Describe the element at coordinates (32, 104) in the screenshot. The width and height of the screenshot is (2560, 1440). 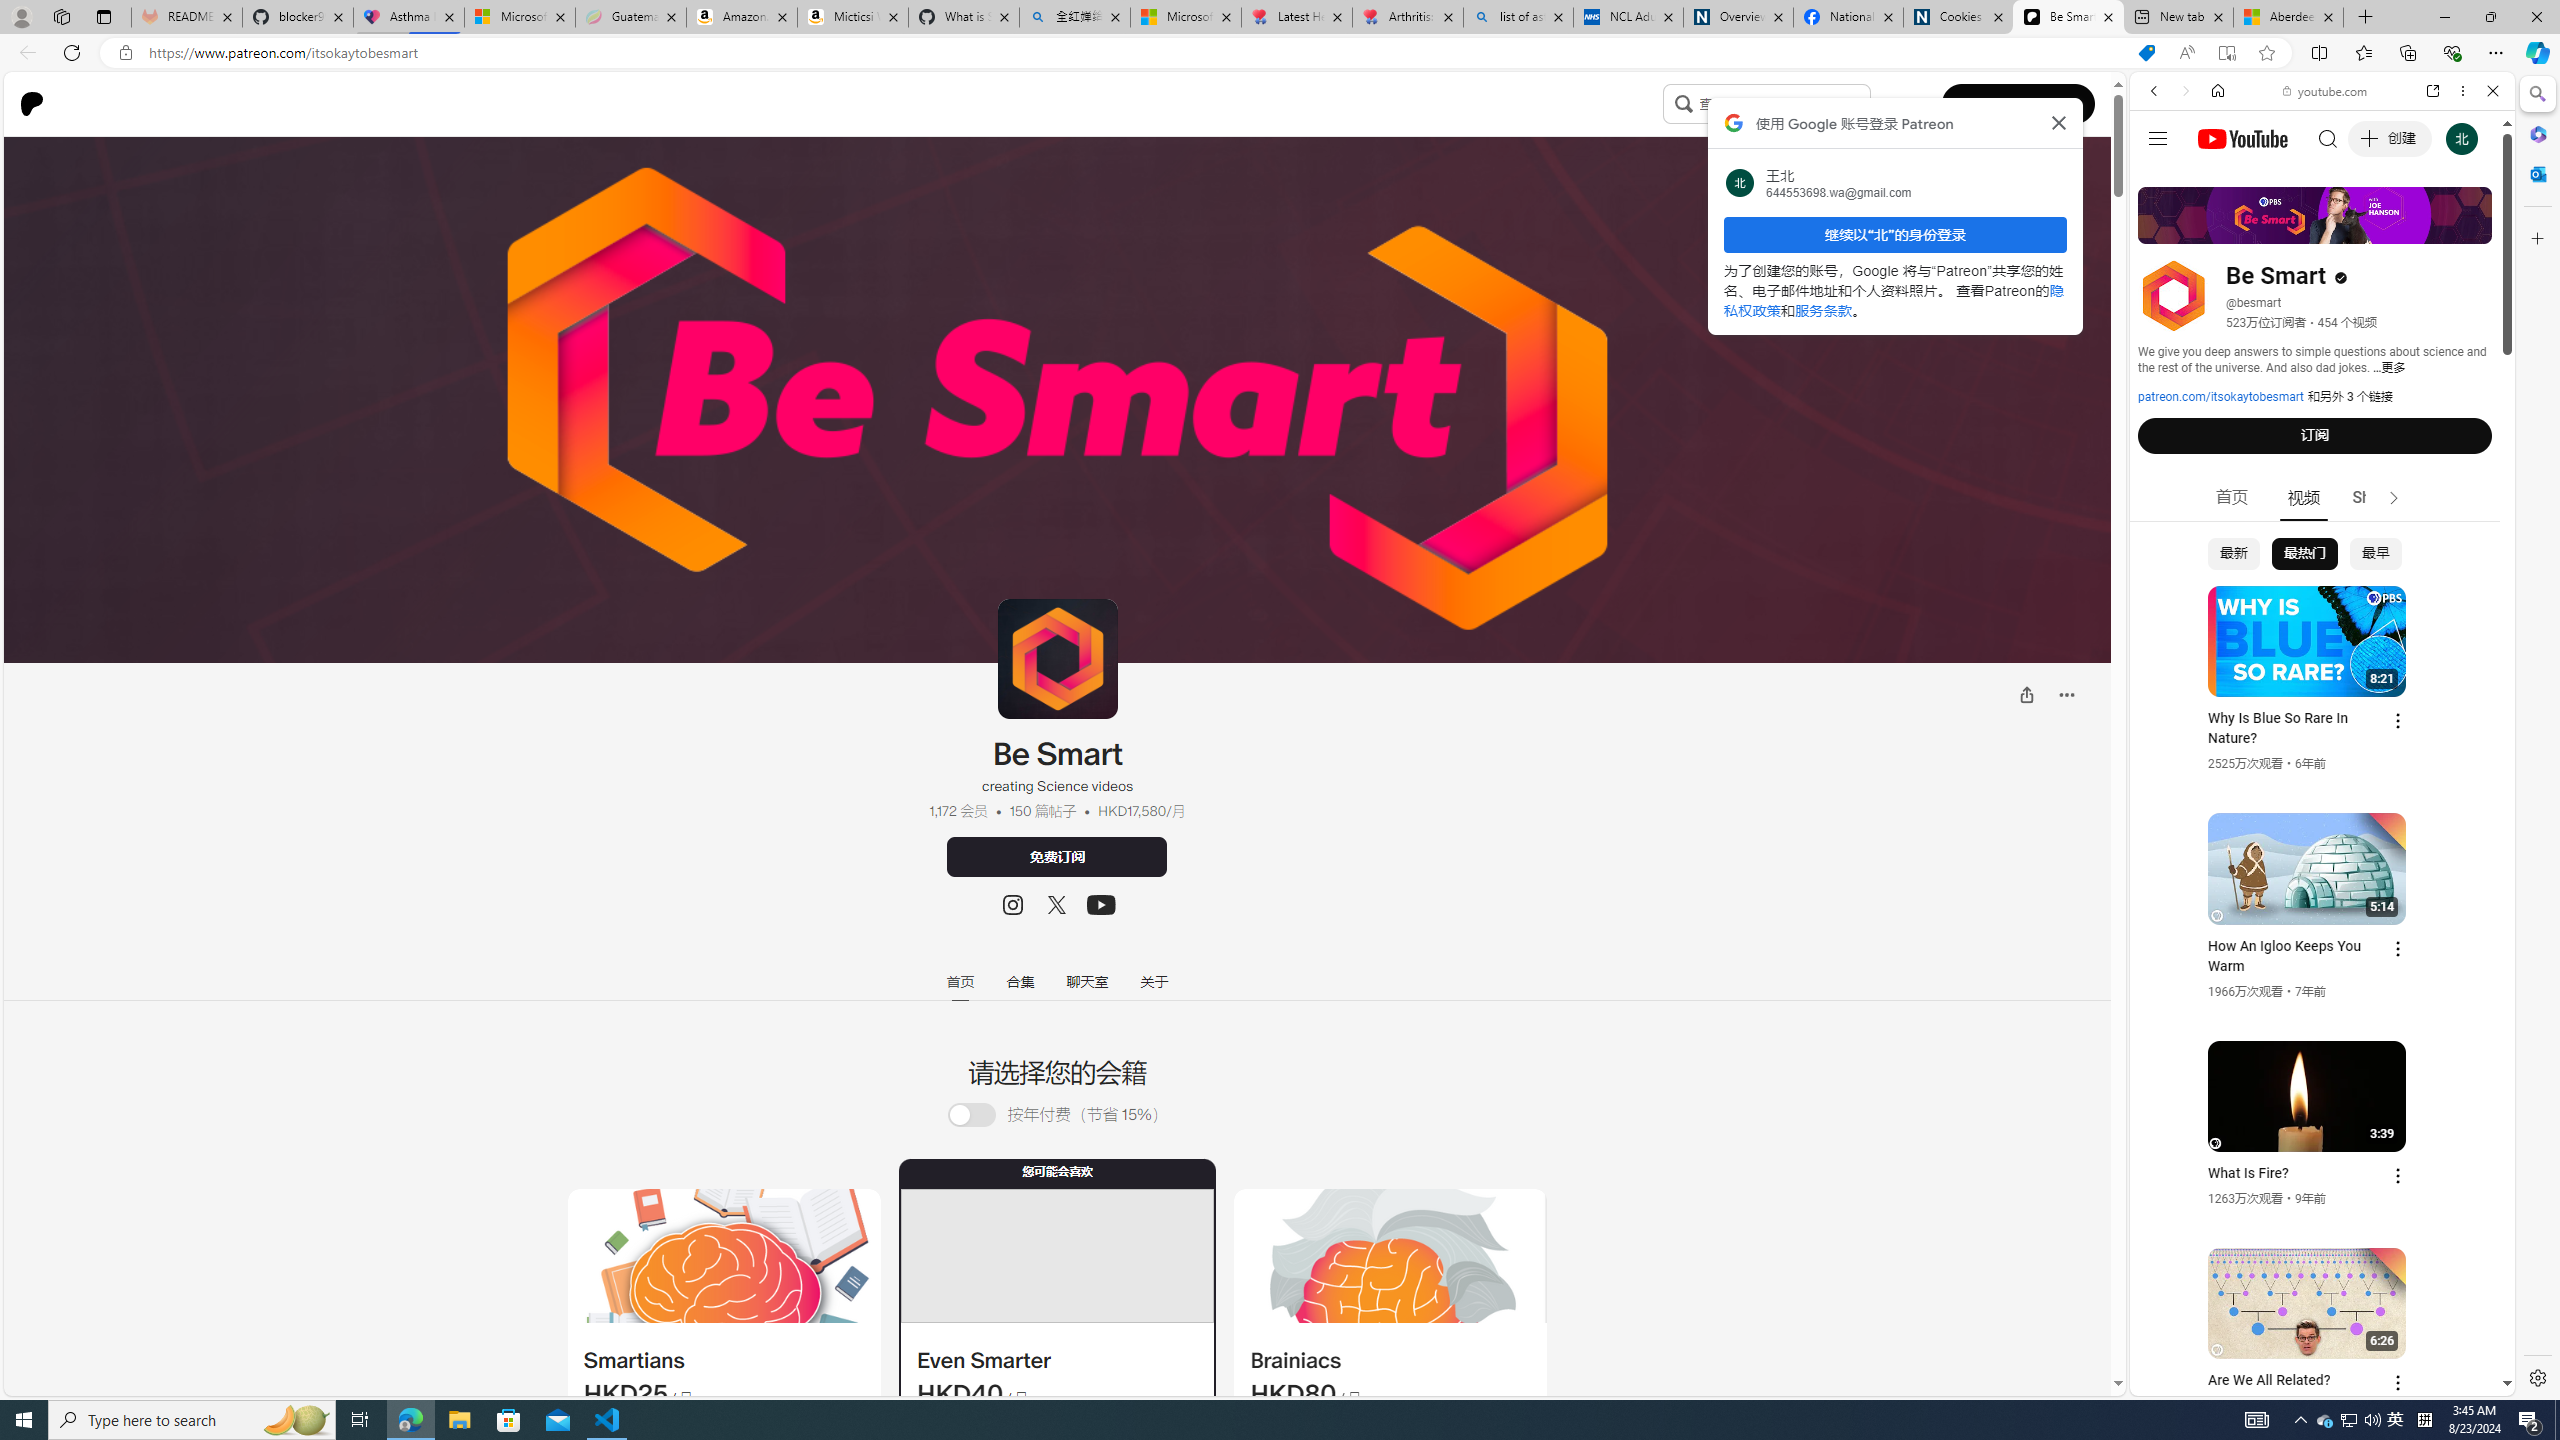
I see `Patreon logo` at that location.